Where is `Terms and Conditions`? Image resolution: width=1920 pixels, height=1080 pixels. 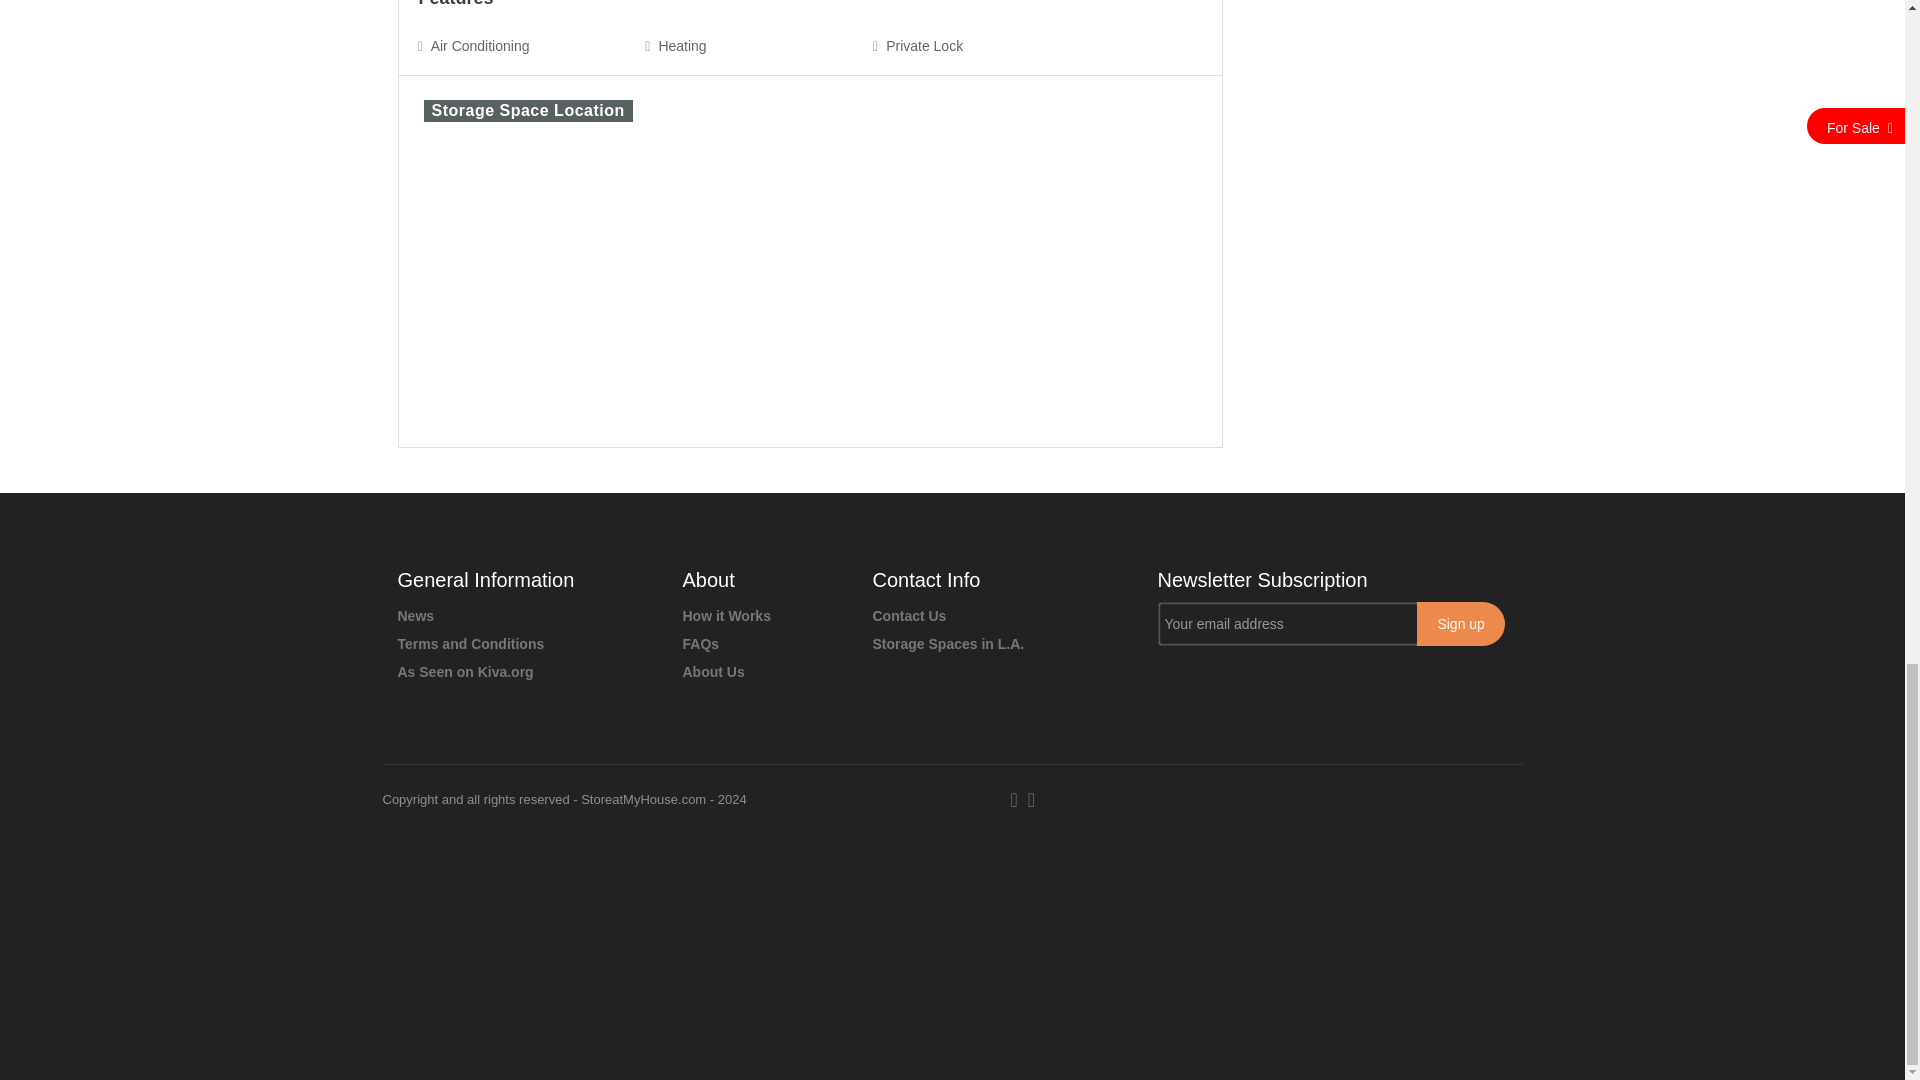
Terms and Conditions is located at coordinates (471, 644).